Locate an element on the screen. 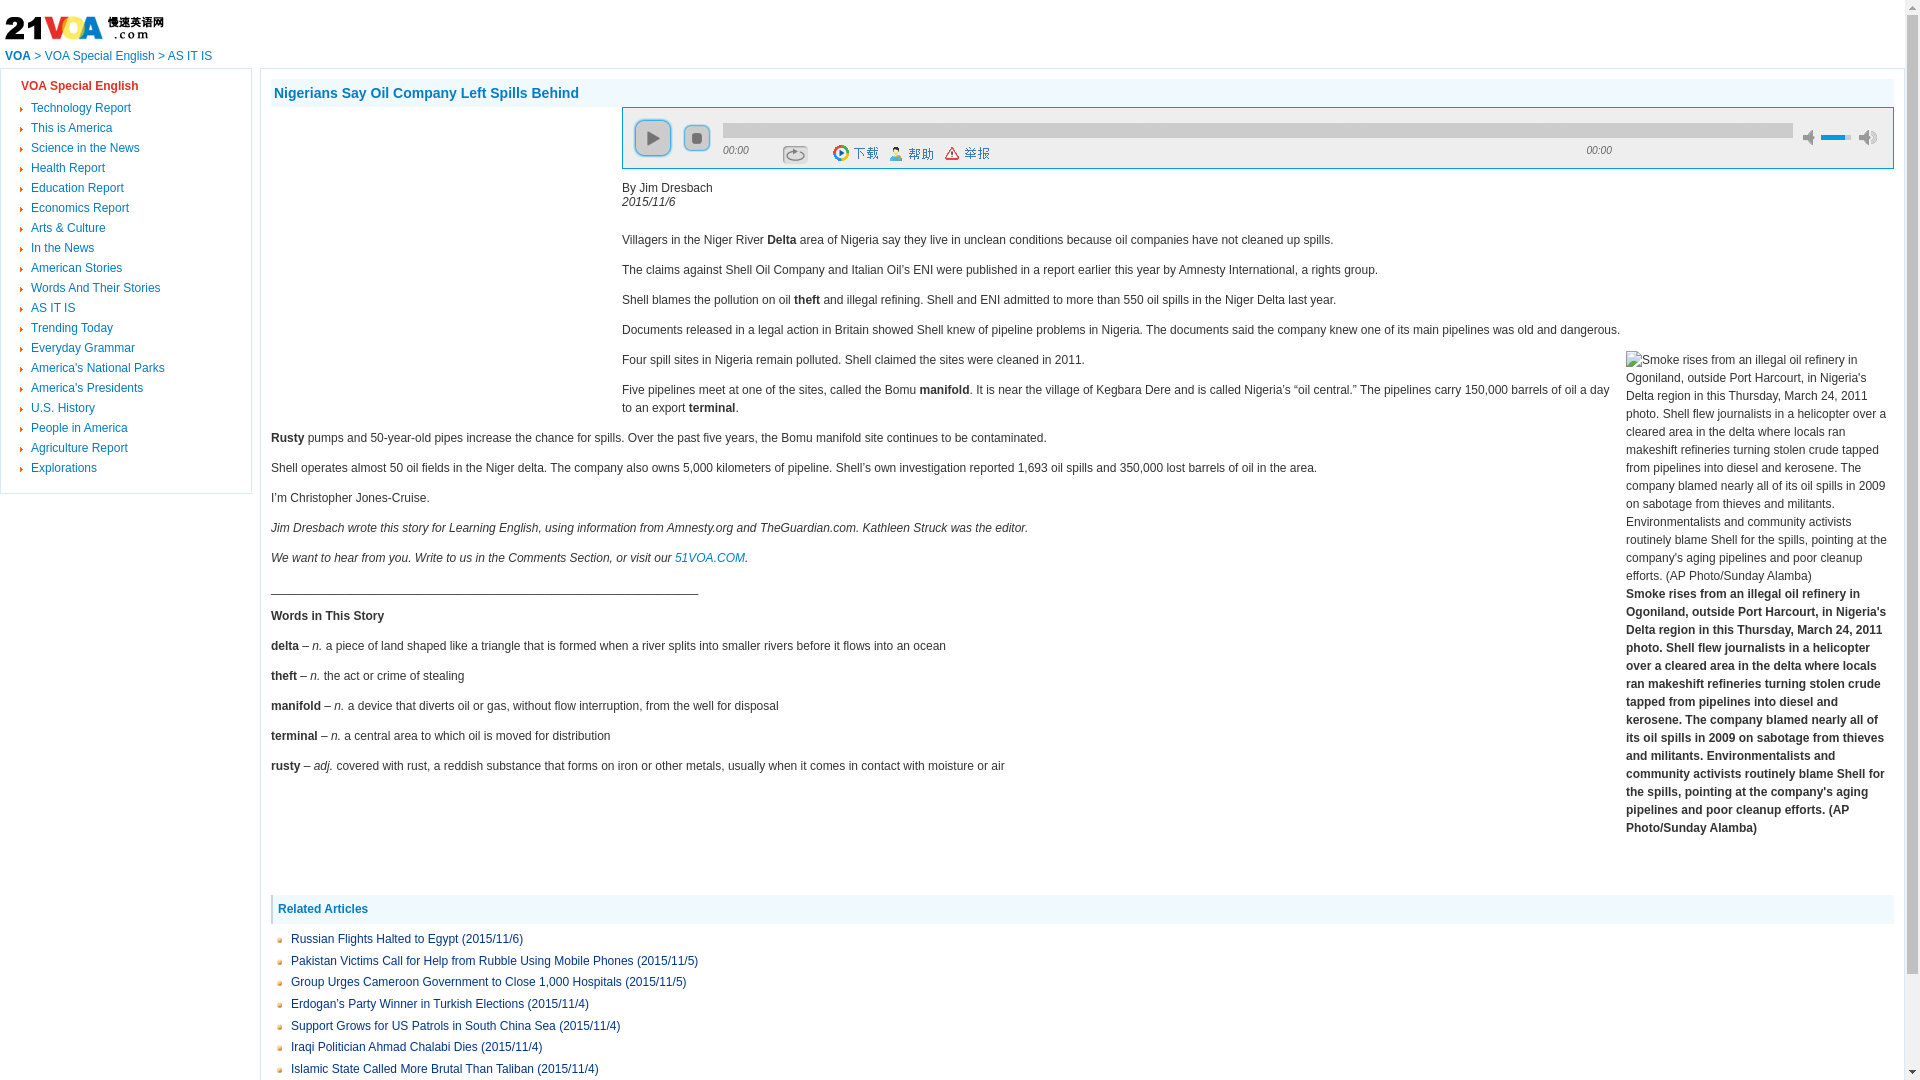 This screenshot has width=1920, height=1080. This is America is located at coordinates (72, 128).